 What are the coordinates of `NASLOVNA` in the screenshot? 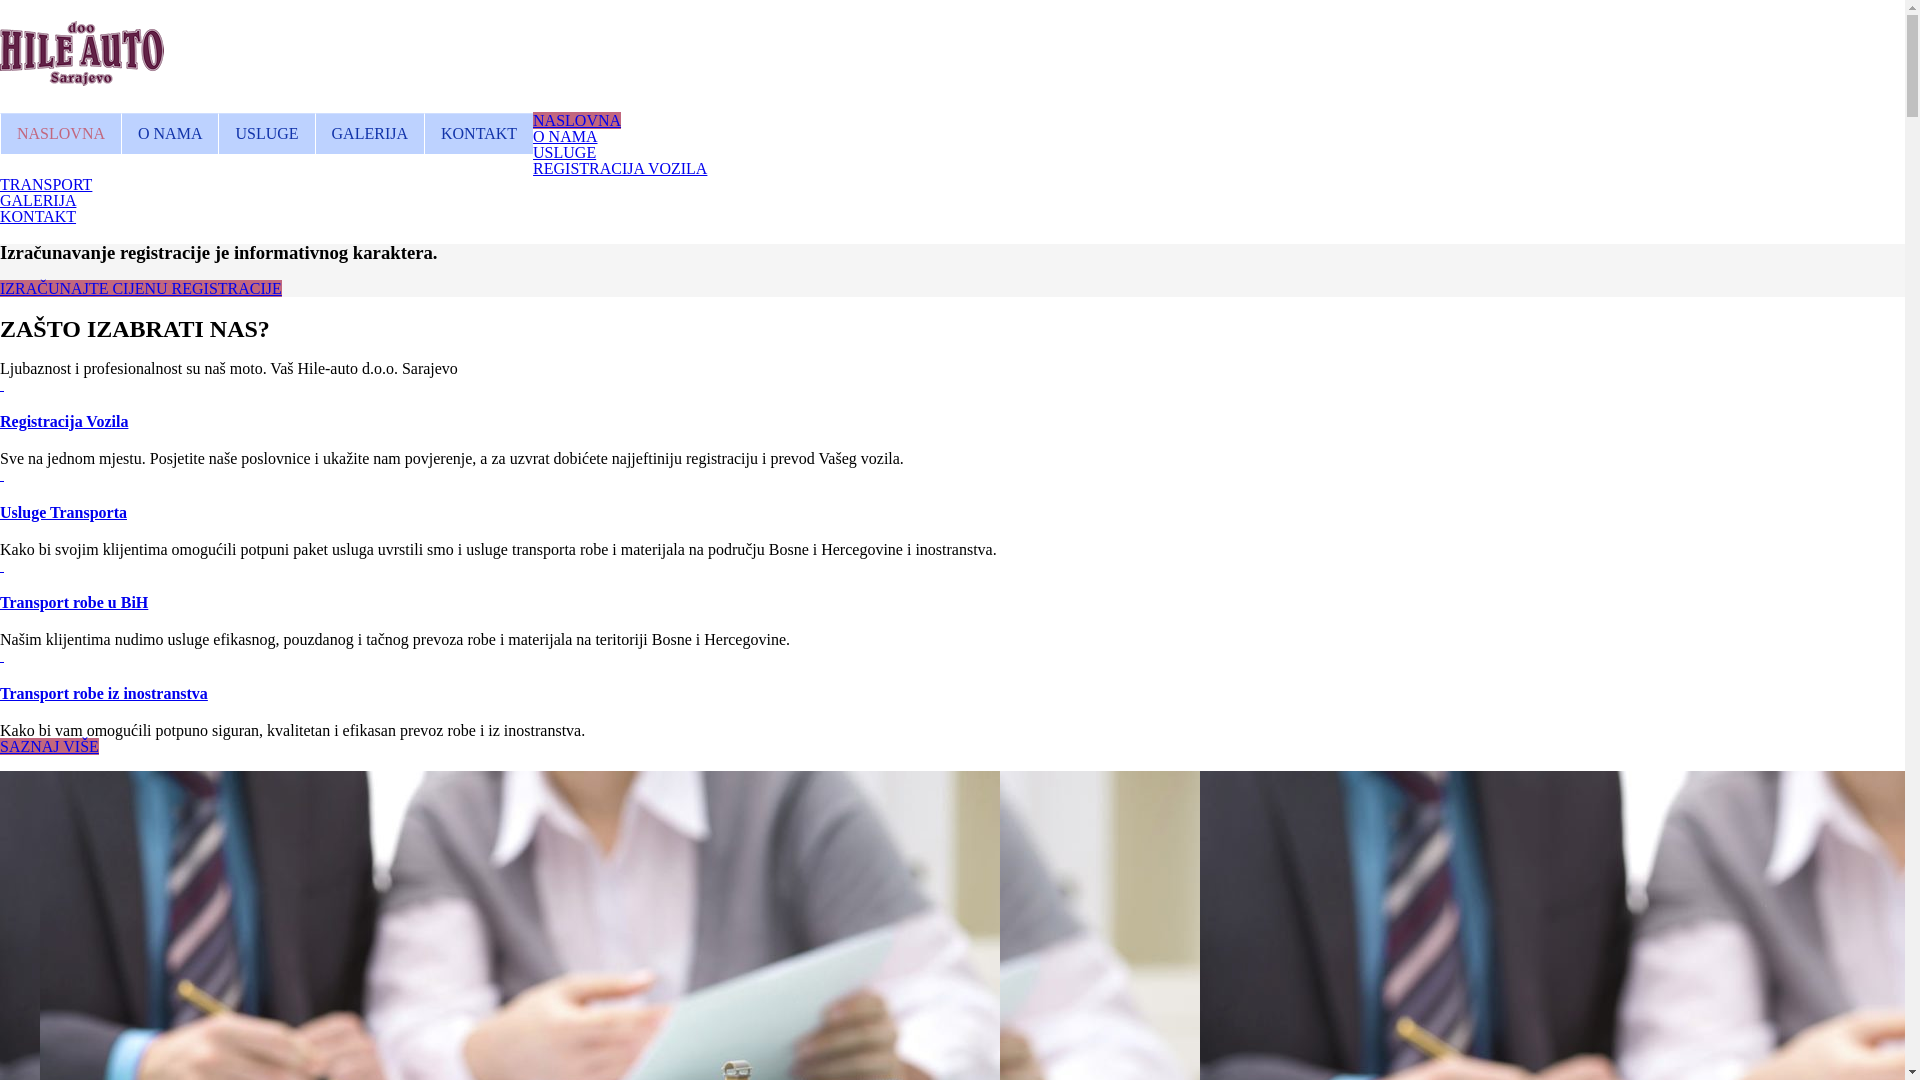 It's located at (60, 134).